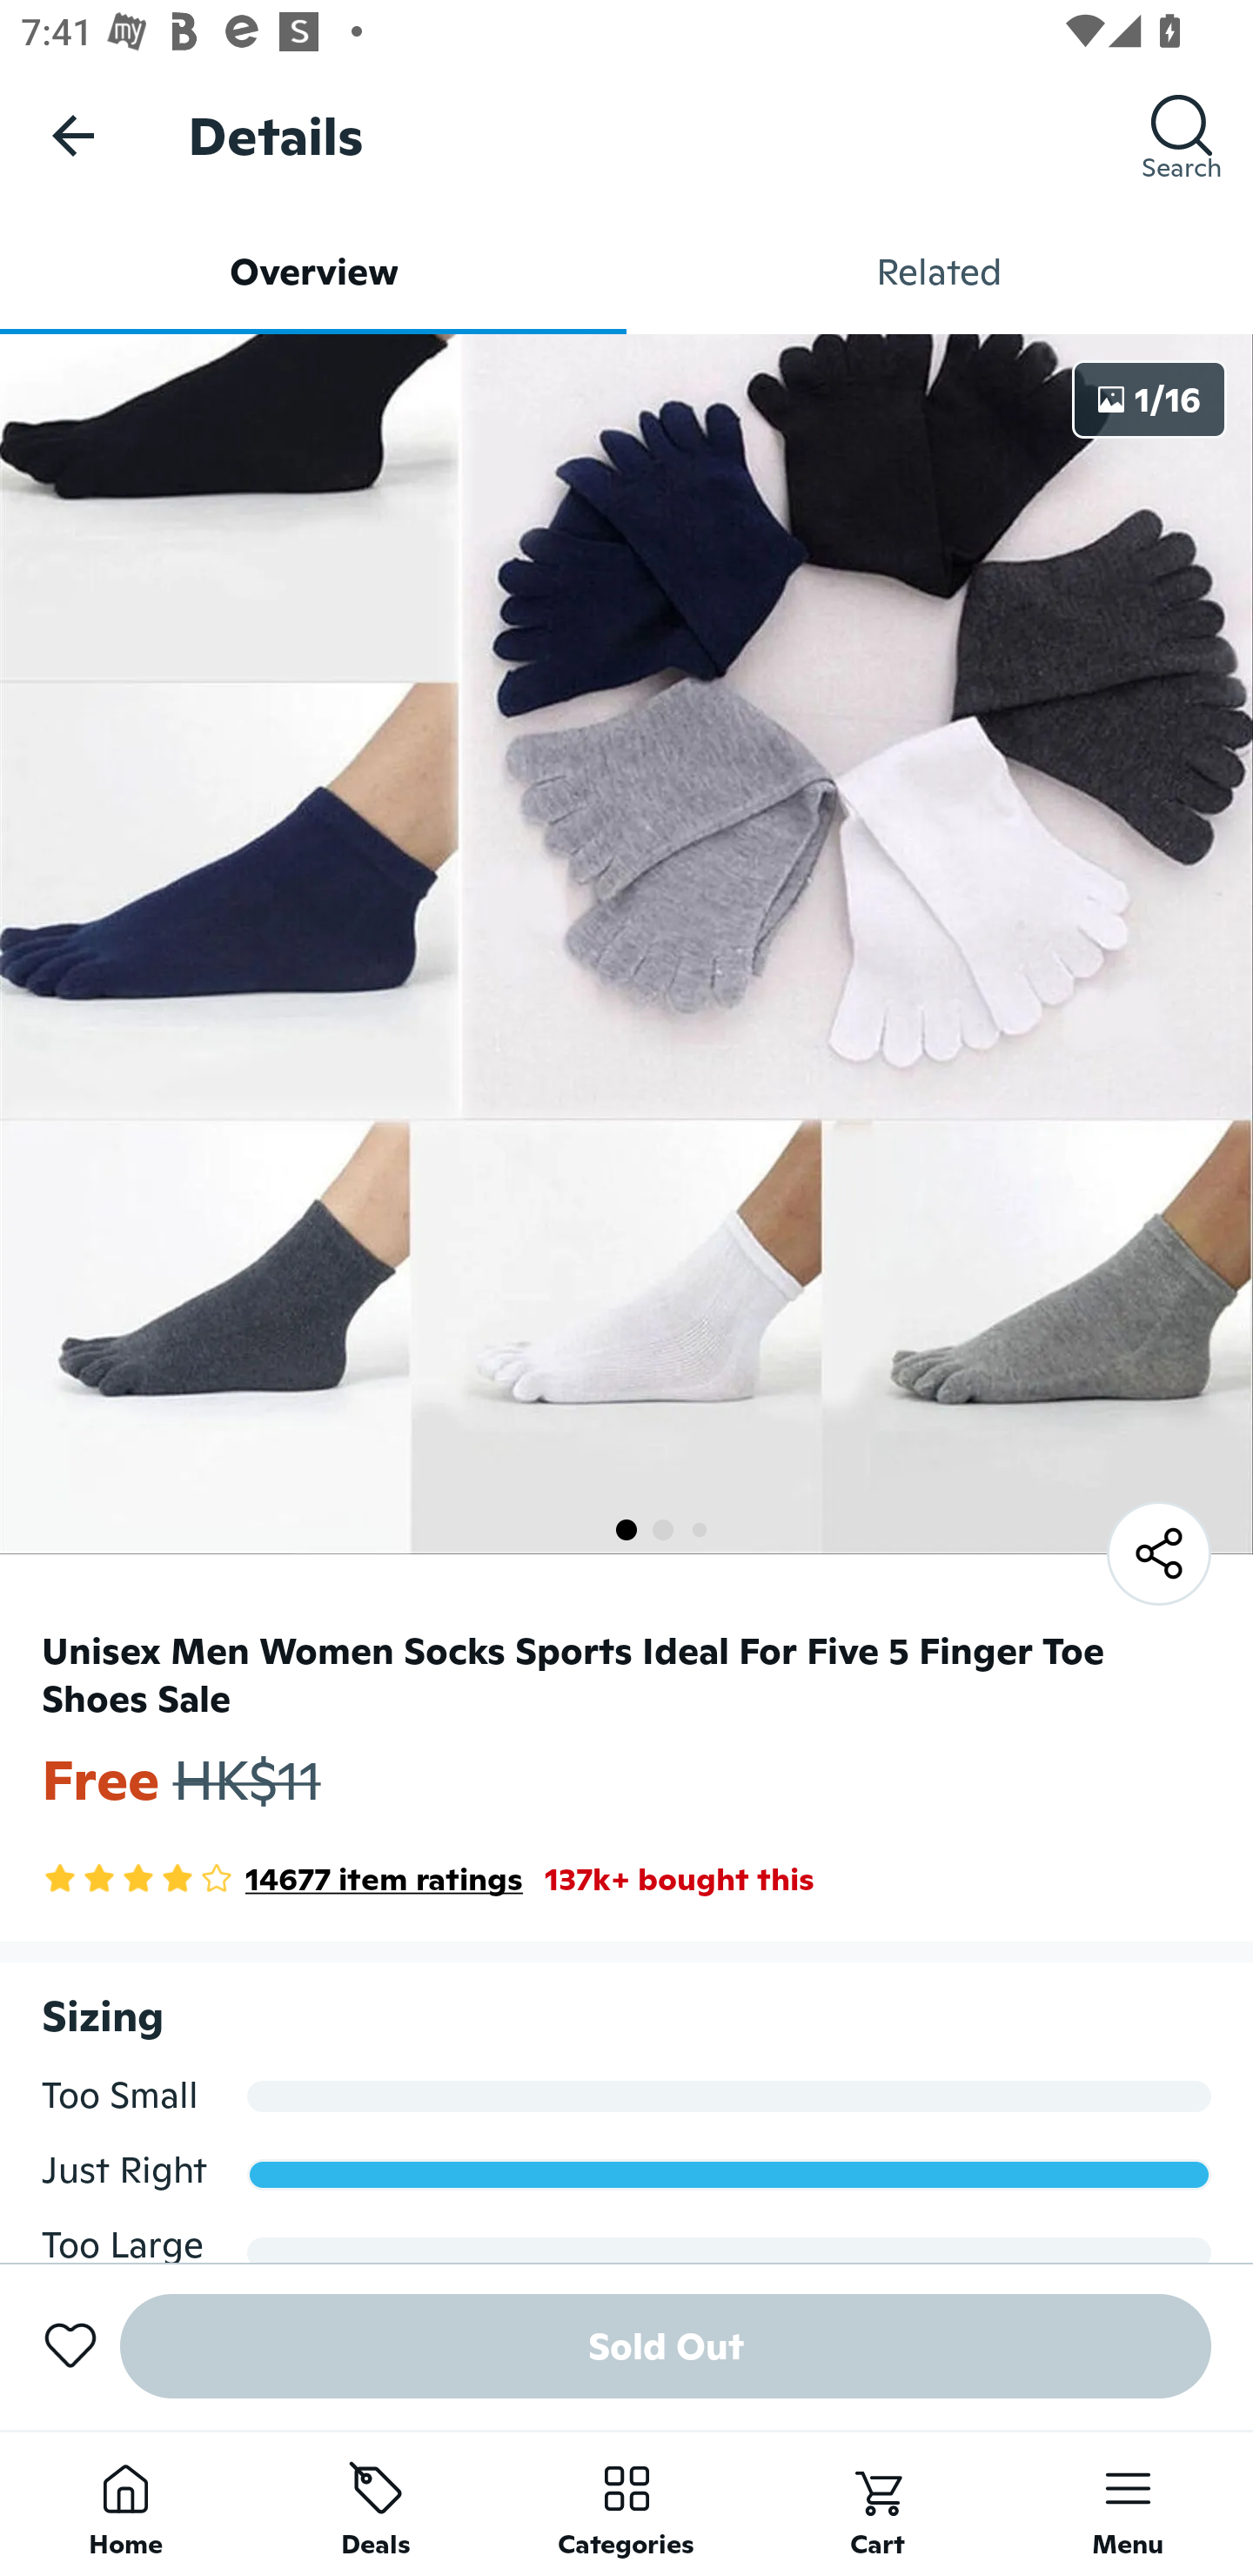 This screenshot has width=1253, height=2576. I want to click on Cart, so click(877, 2503).